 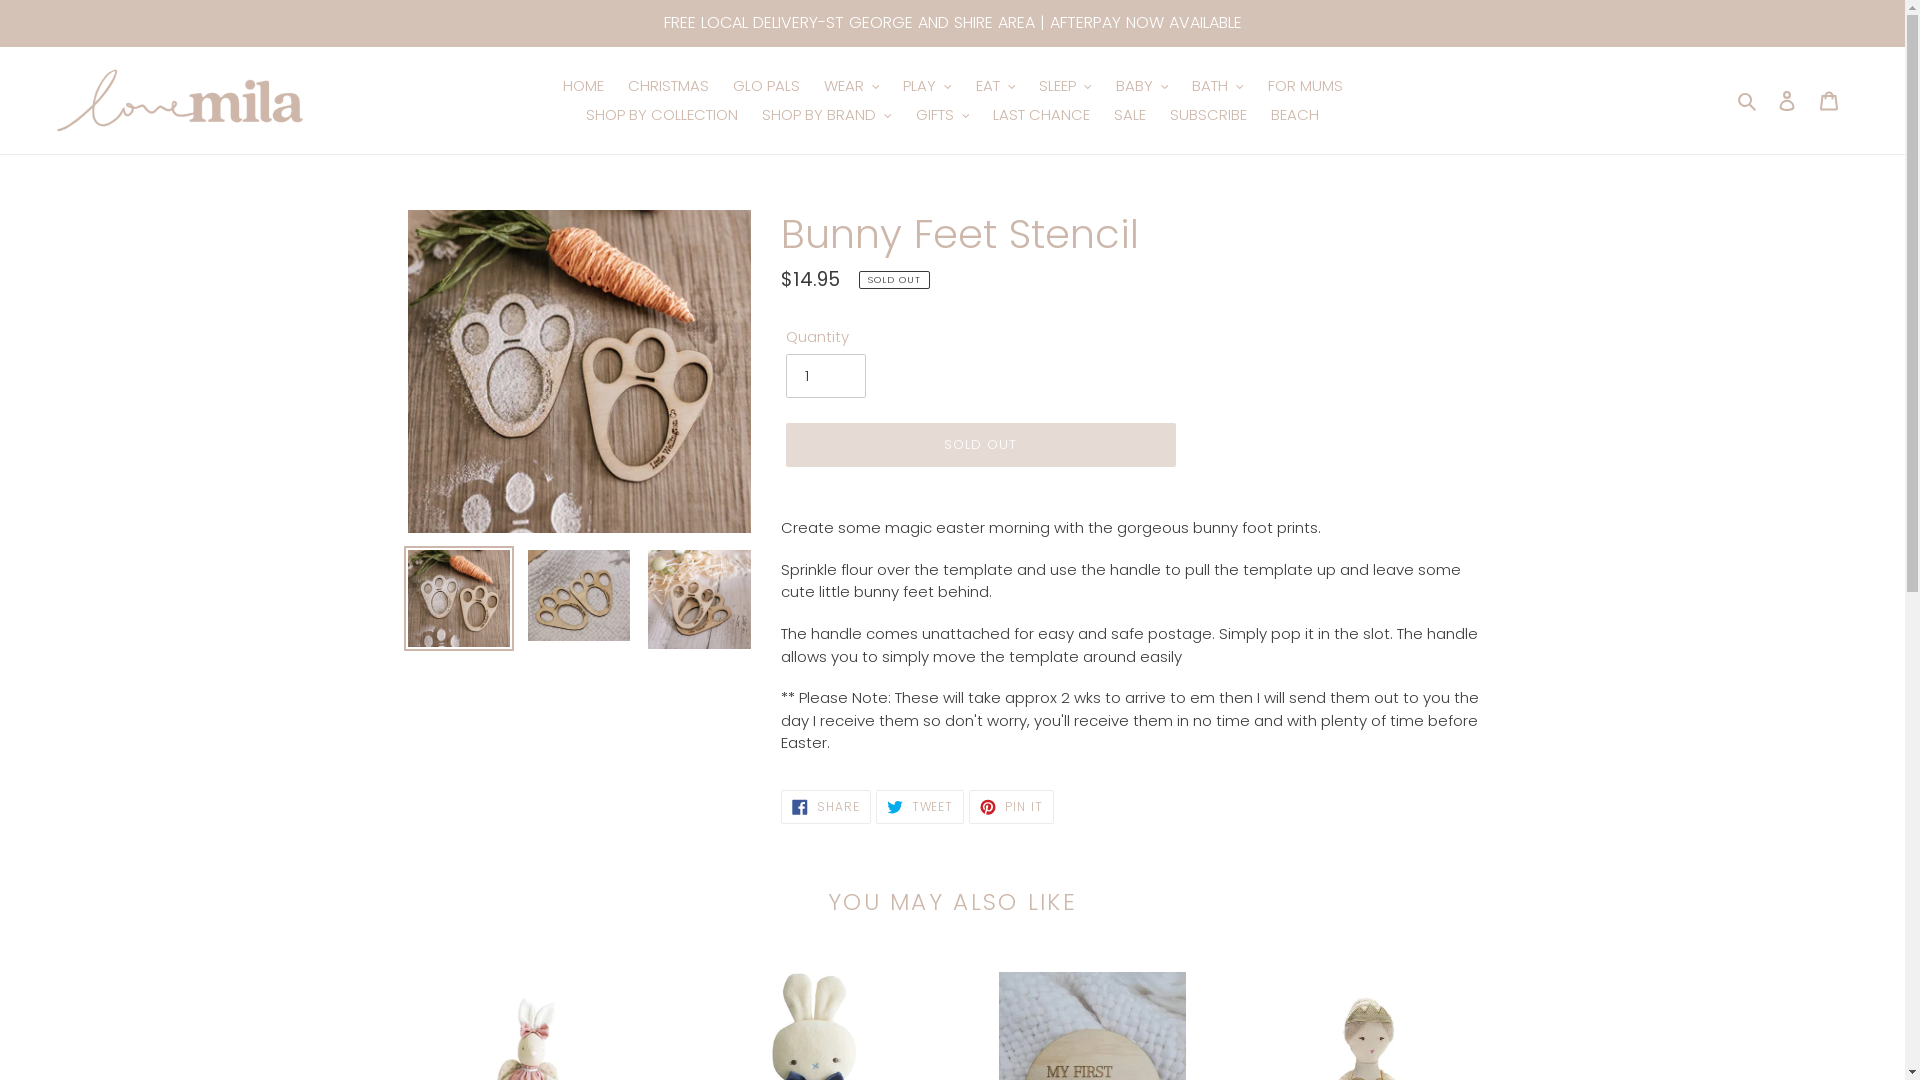 I want to click on GIFTS, so click(x=942, y=114).